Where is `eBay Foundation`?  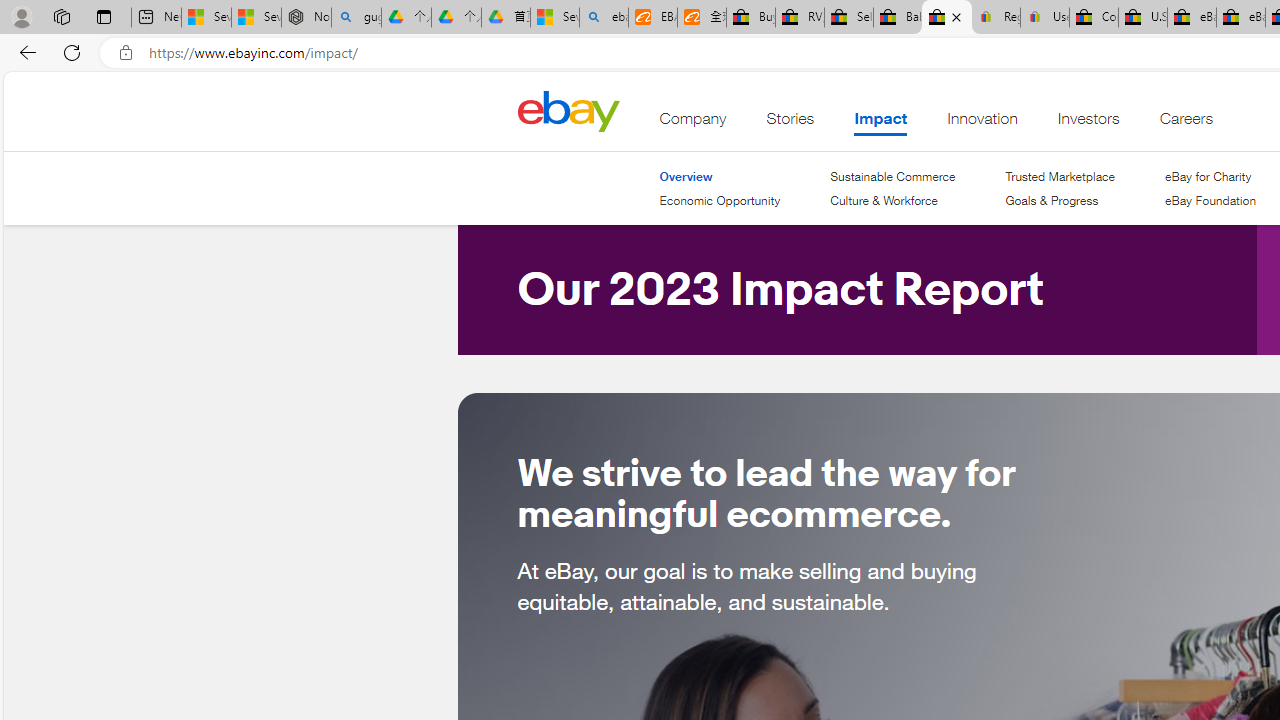
eBay Foundation is located at coordinates (1210, 200).